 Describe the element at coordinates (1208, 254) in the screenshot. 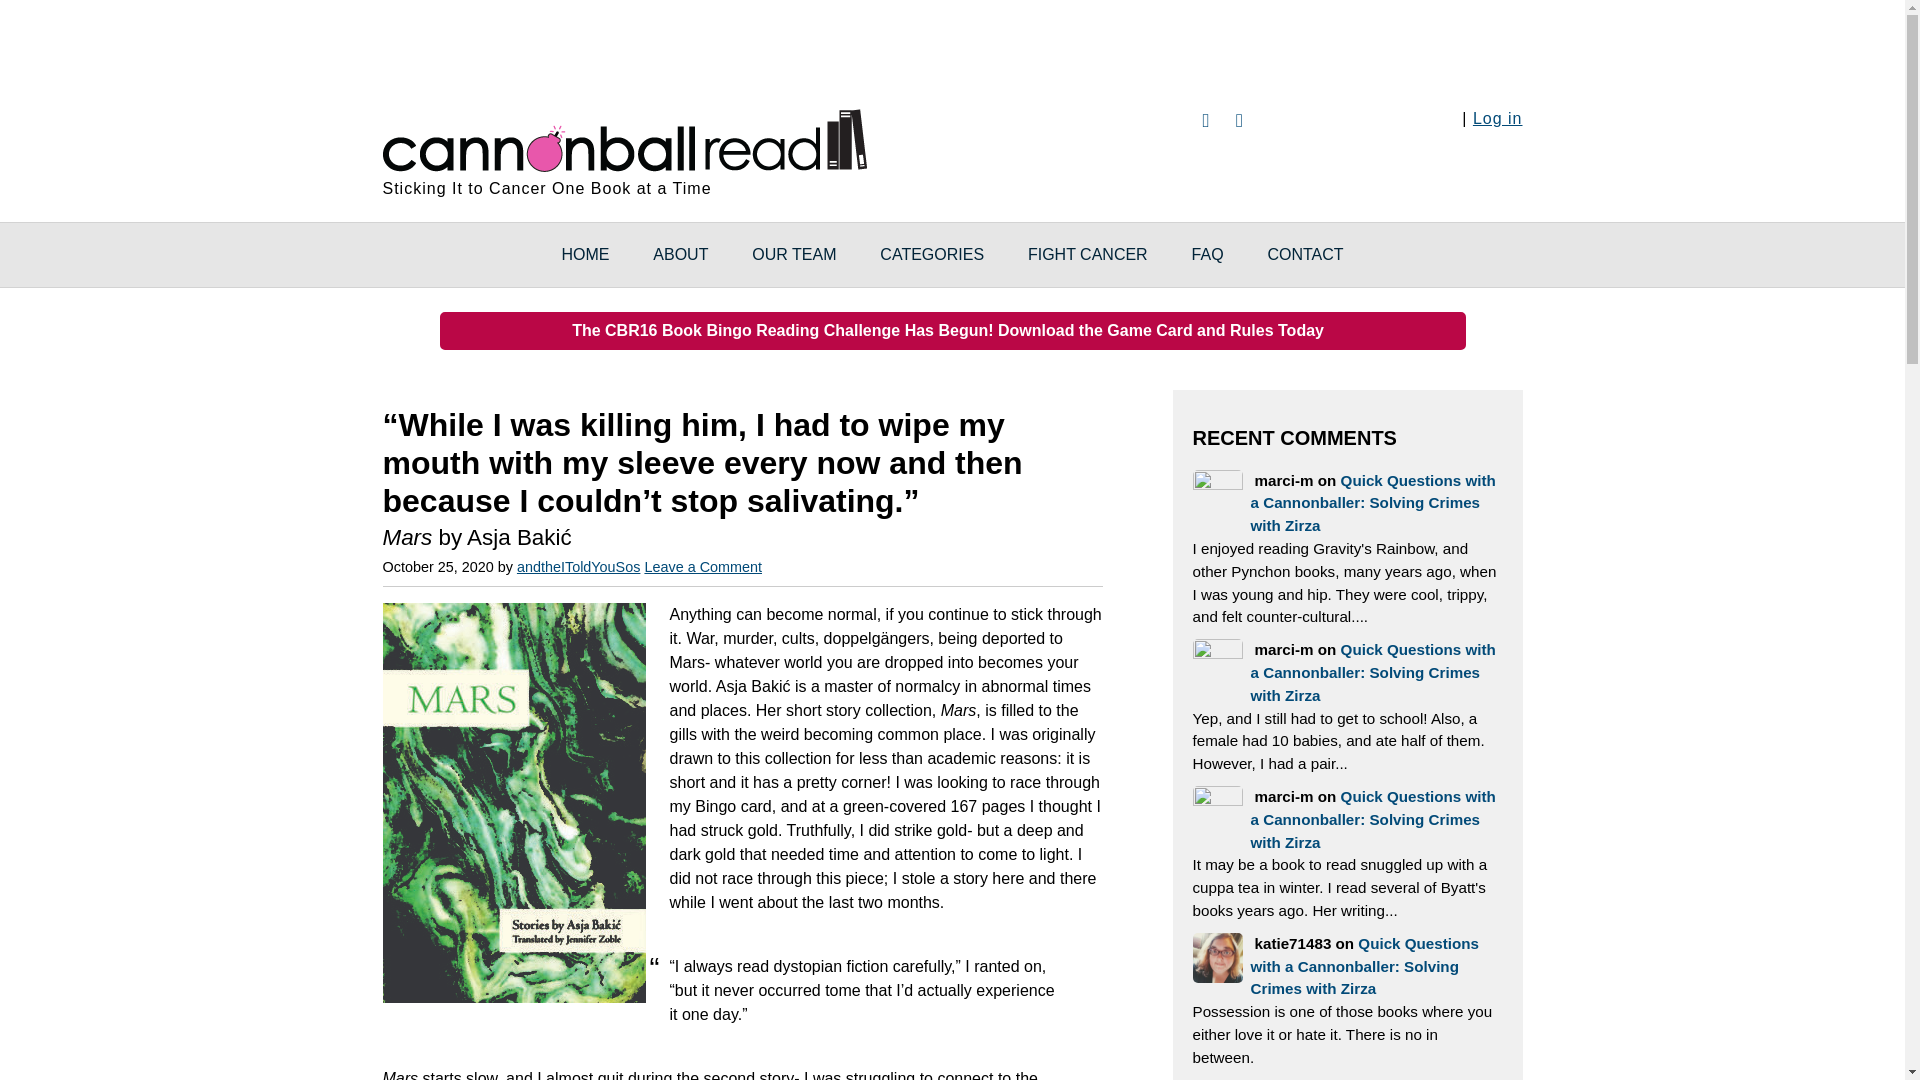

I see `FAQ` at that location.